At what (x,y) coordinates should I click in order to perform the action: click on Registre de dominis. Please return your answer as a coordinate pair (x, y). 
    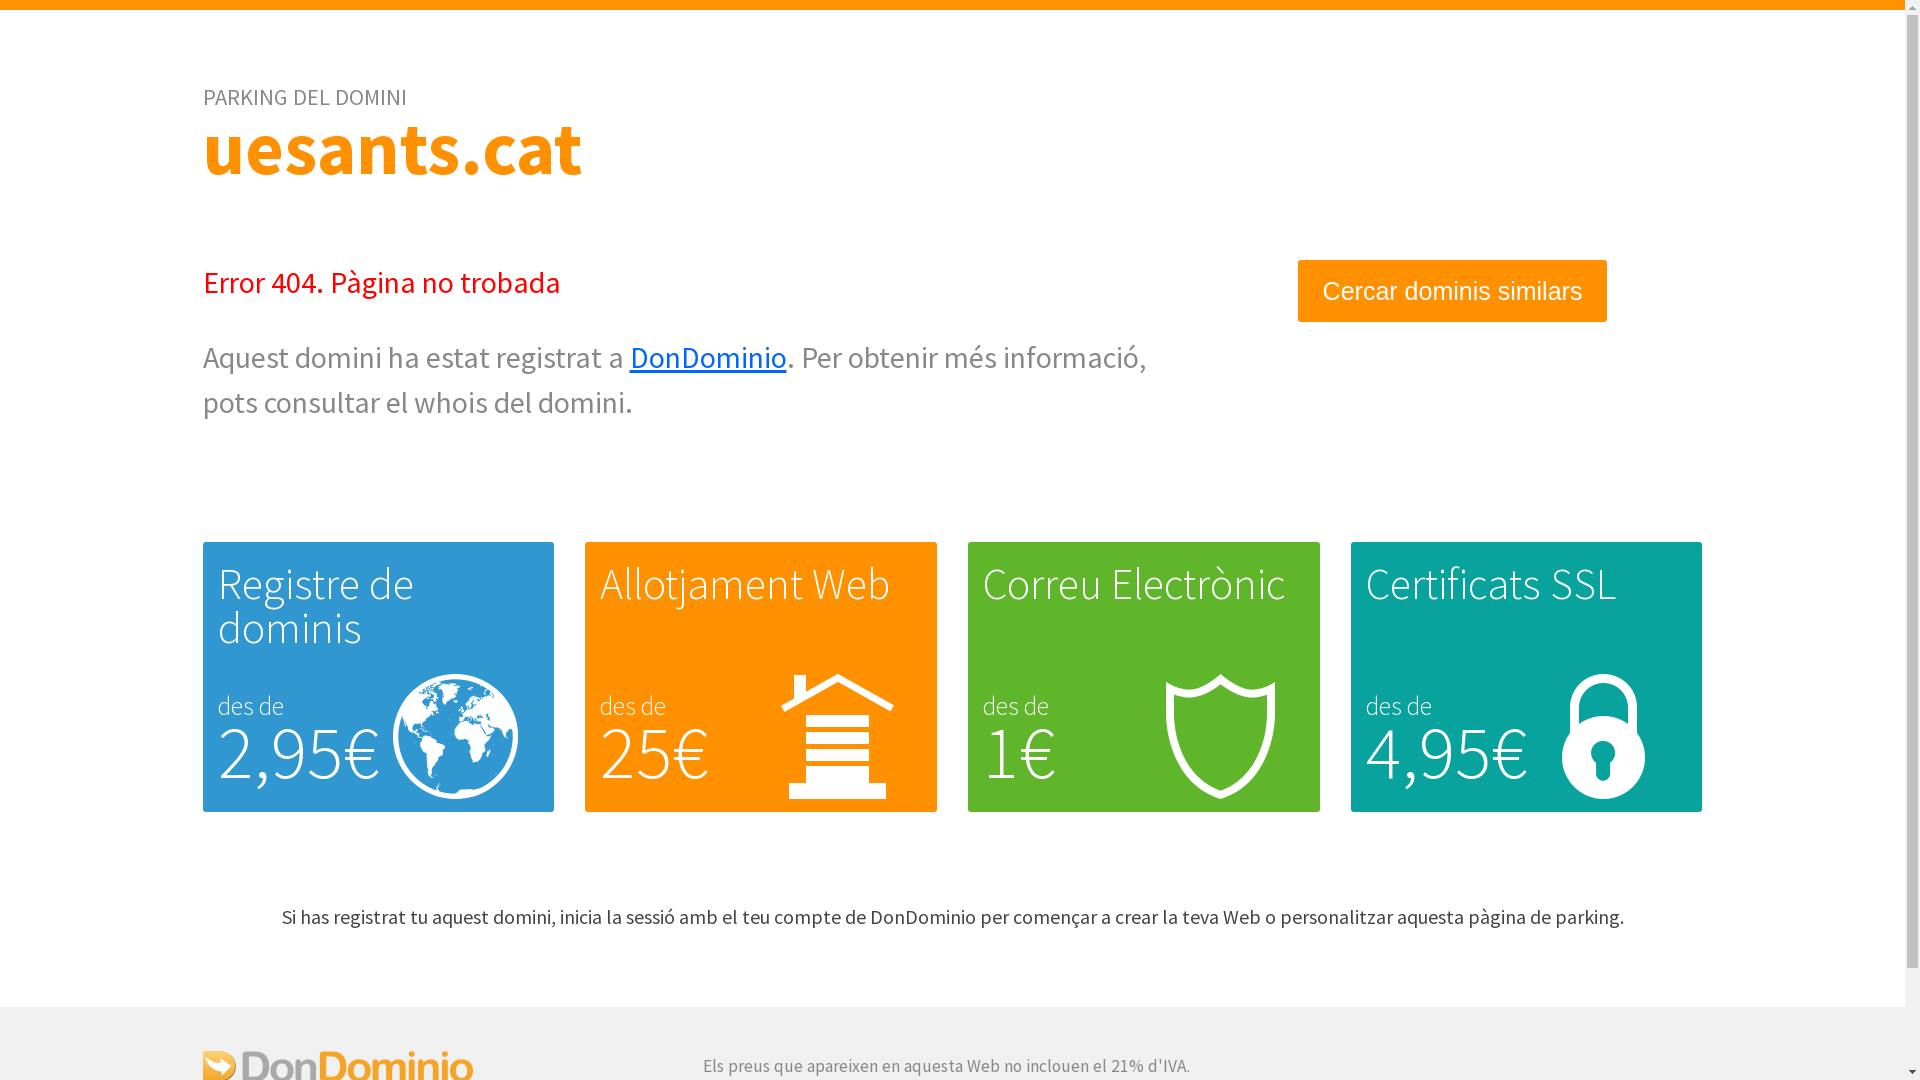
    Looking at the image, I should click on (316, 606).